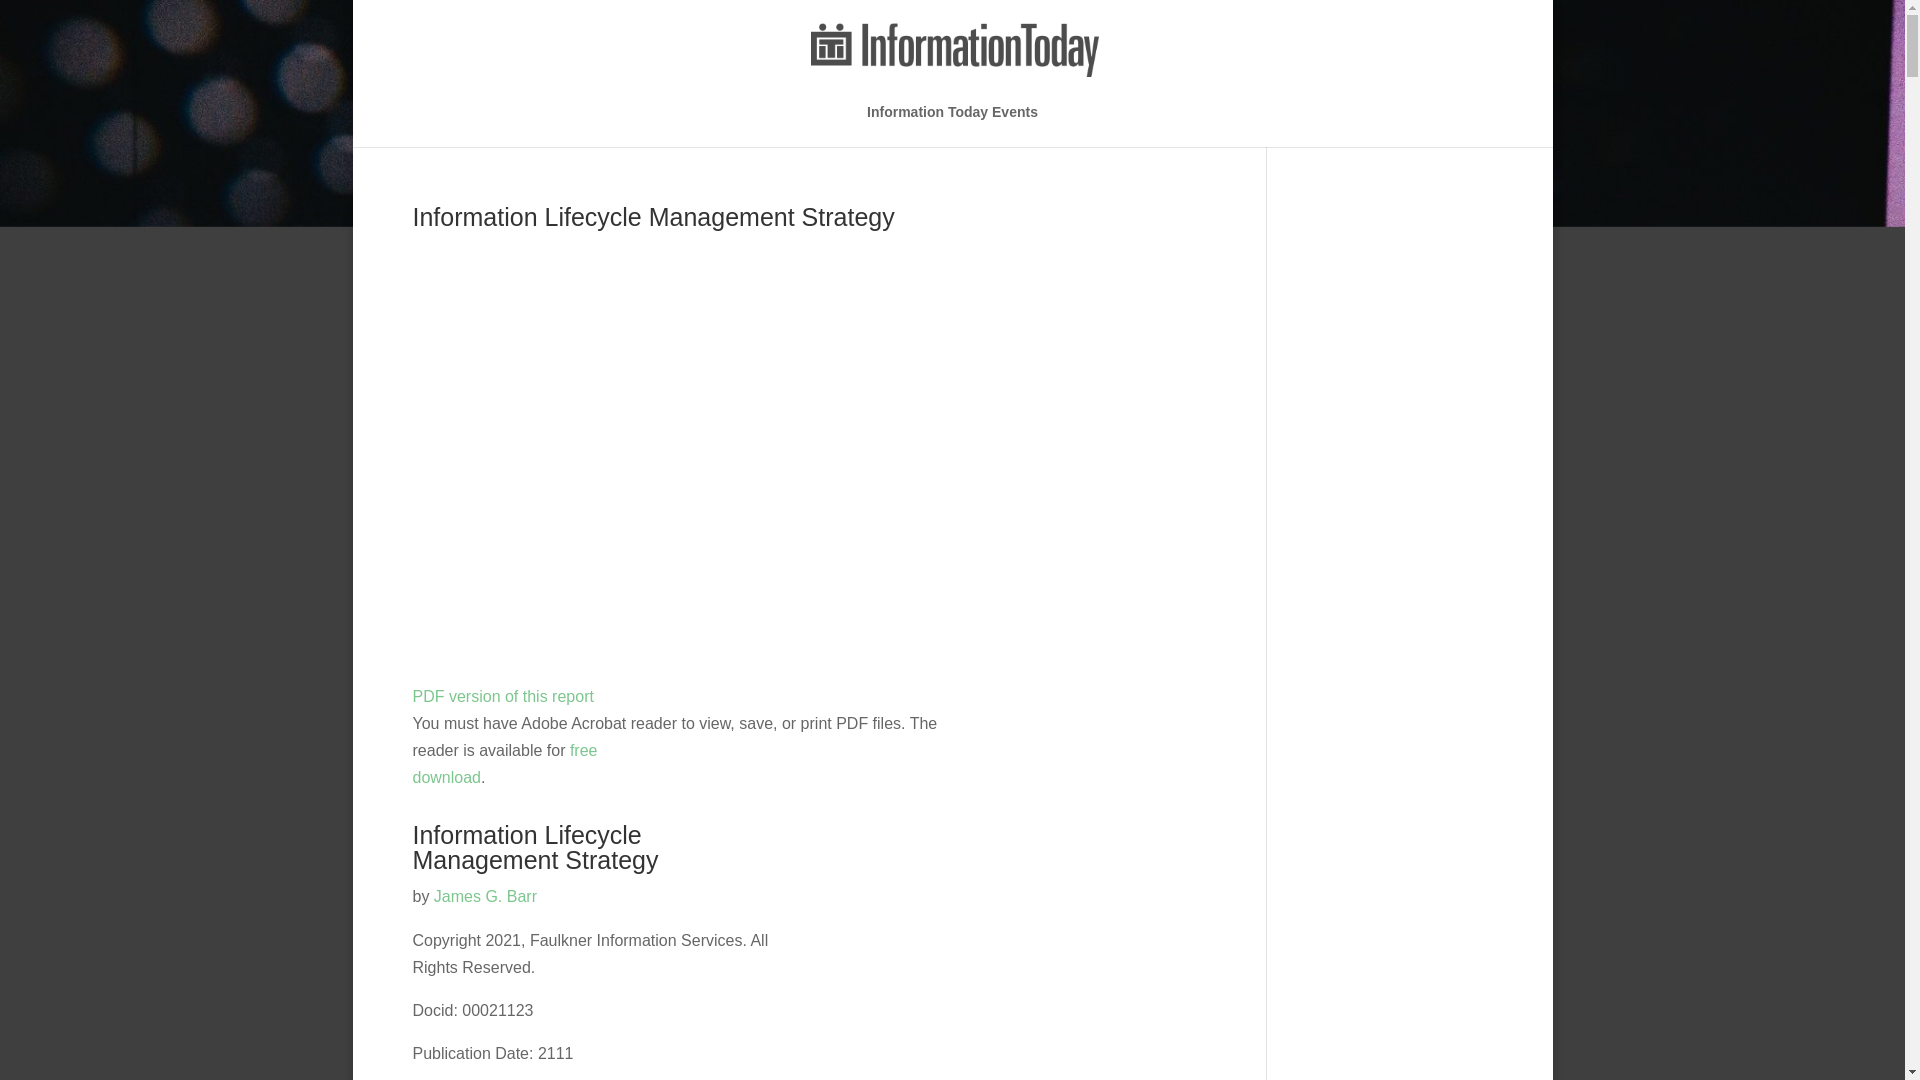 The image size is (1920, 1080). I want to click on PDF version of this report, so click(502, 696).